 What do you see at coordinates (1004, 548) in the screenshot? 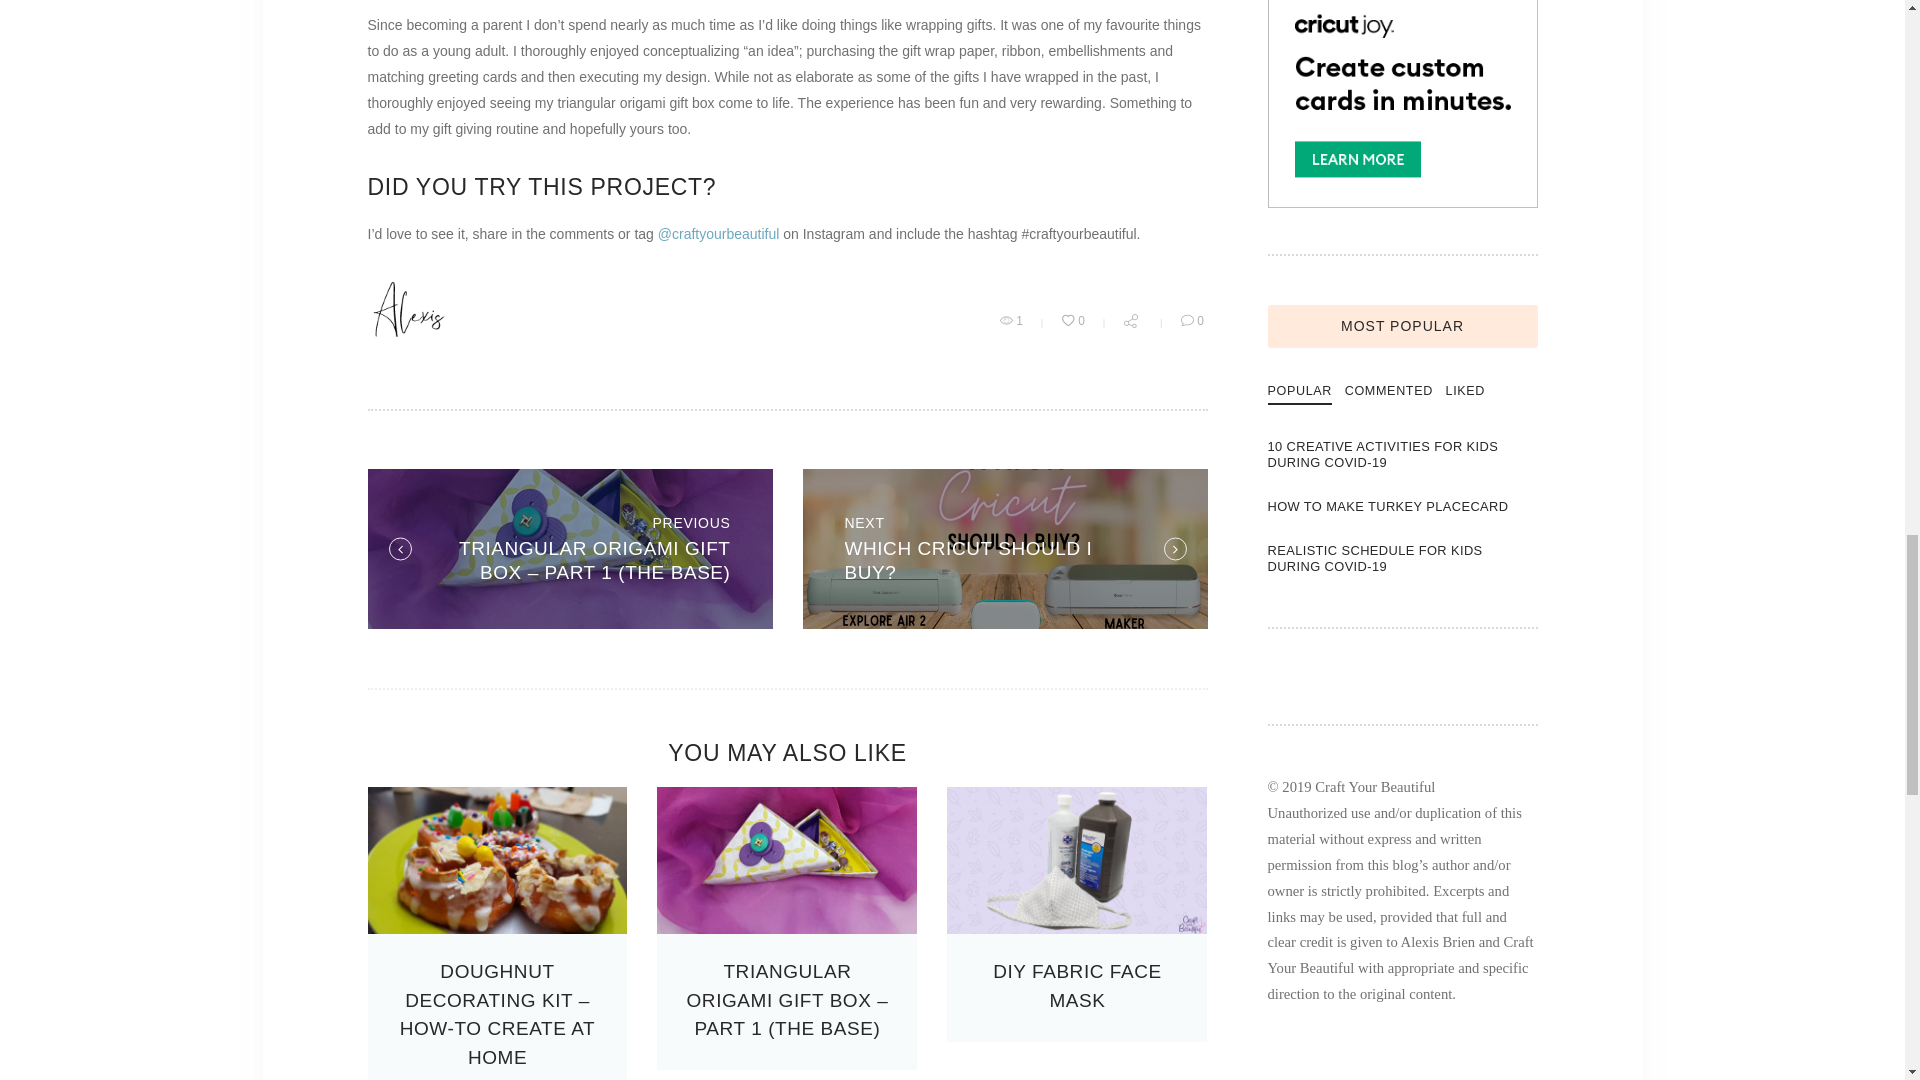
I see `Like` at bounding box center [1004, 548].